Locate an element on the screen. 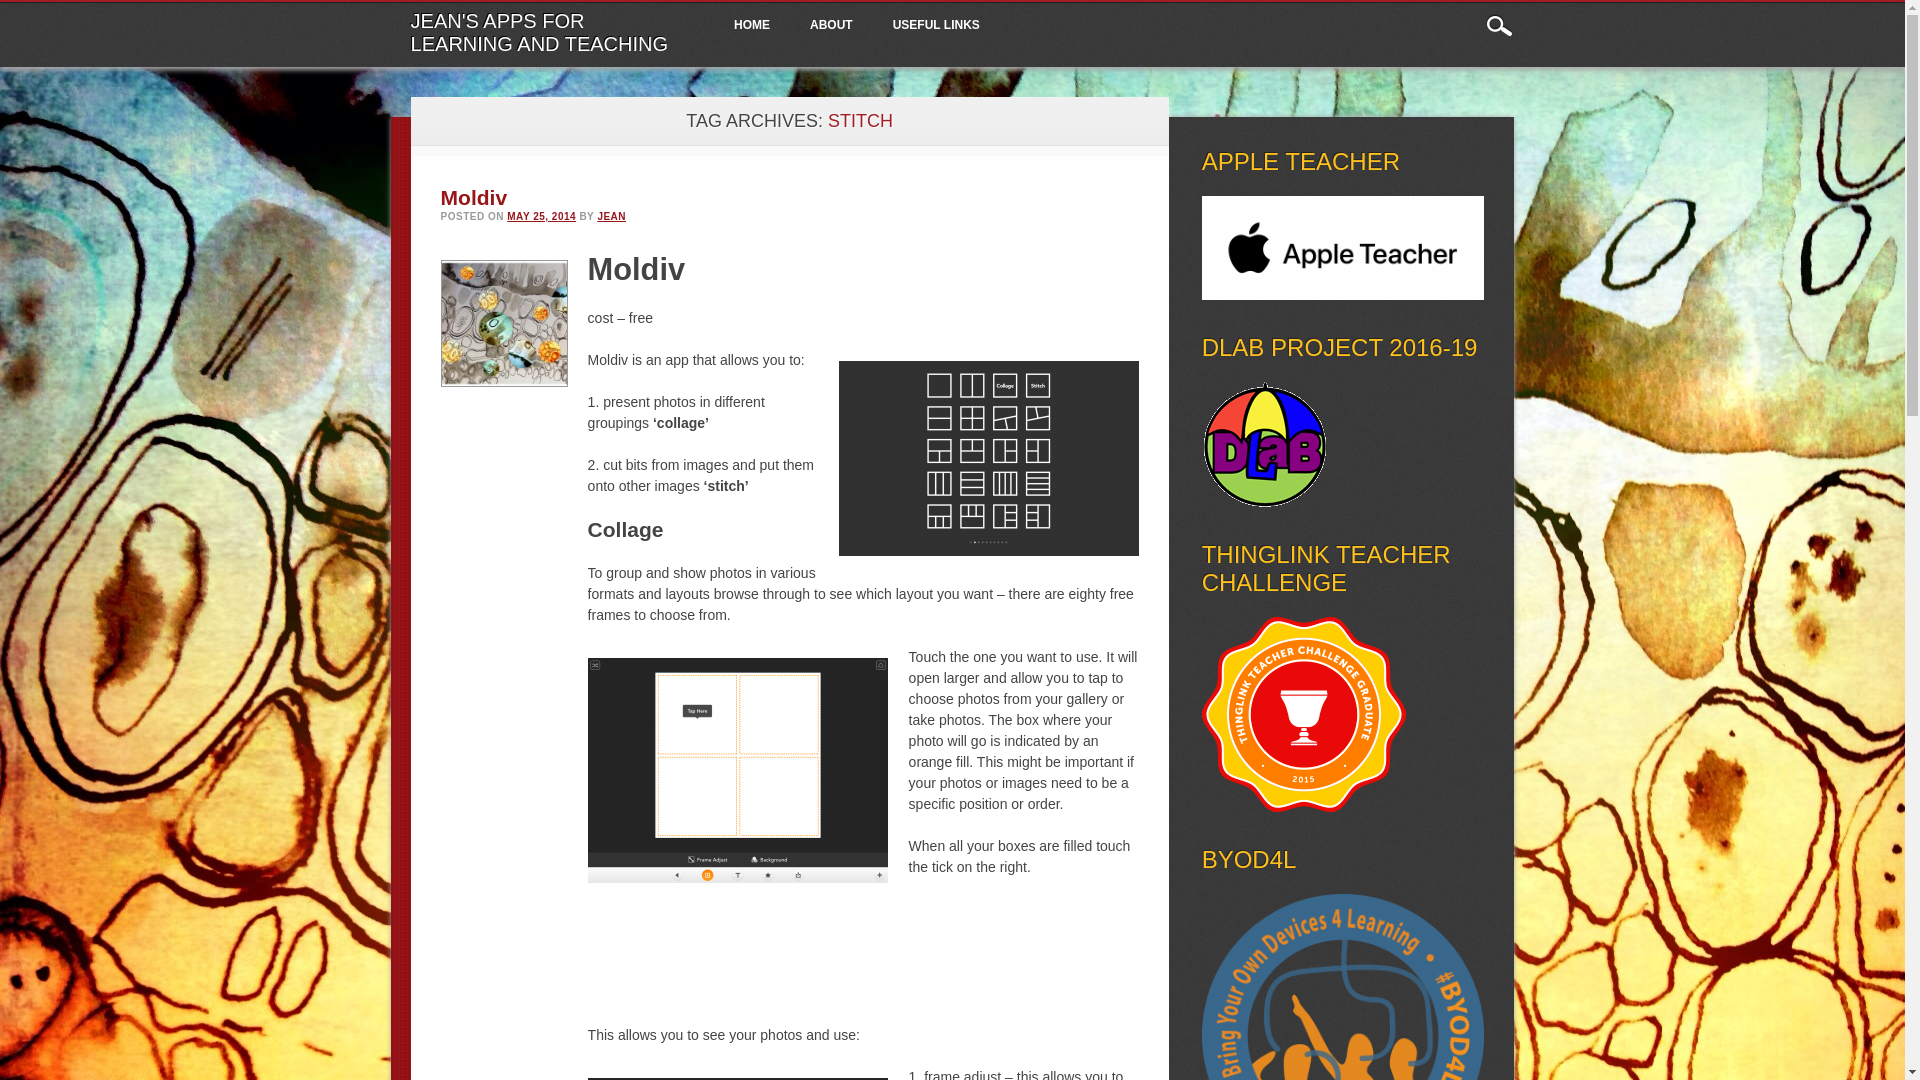 Image resolution: width=1920 pixels, height=1080 pixels. Moldiv is located at coordinates (474, 197).